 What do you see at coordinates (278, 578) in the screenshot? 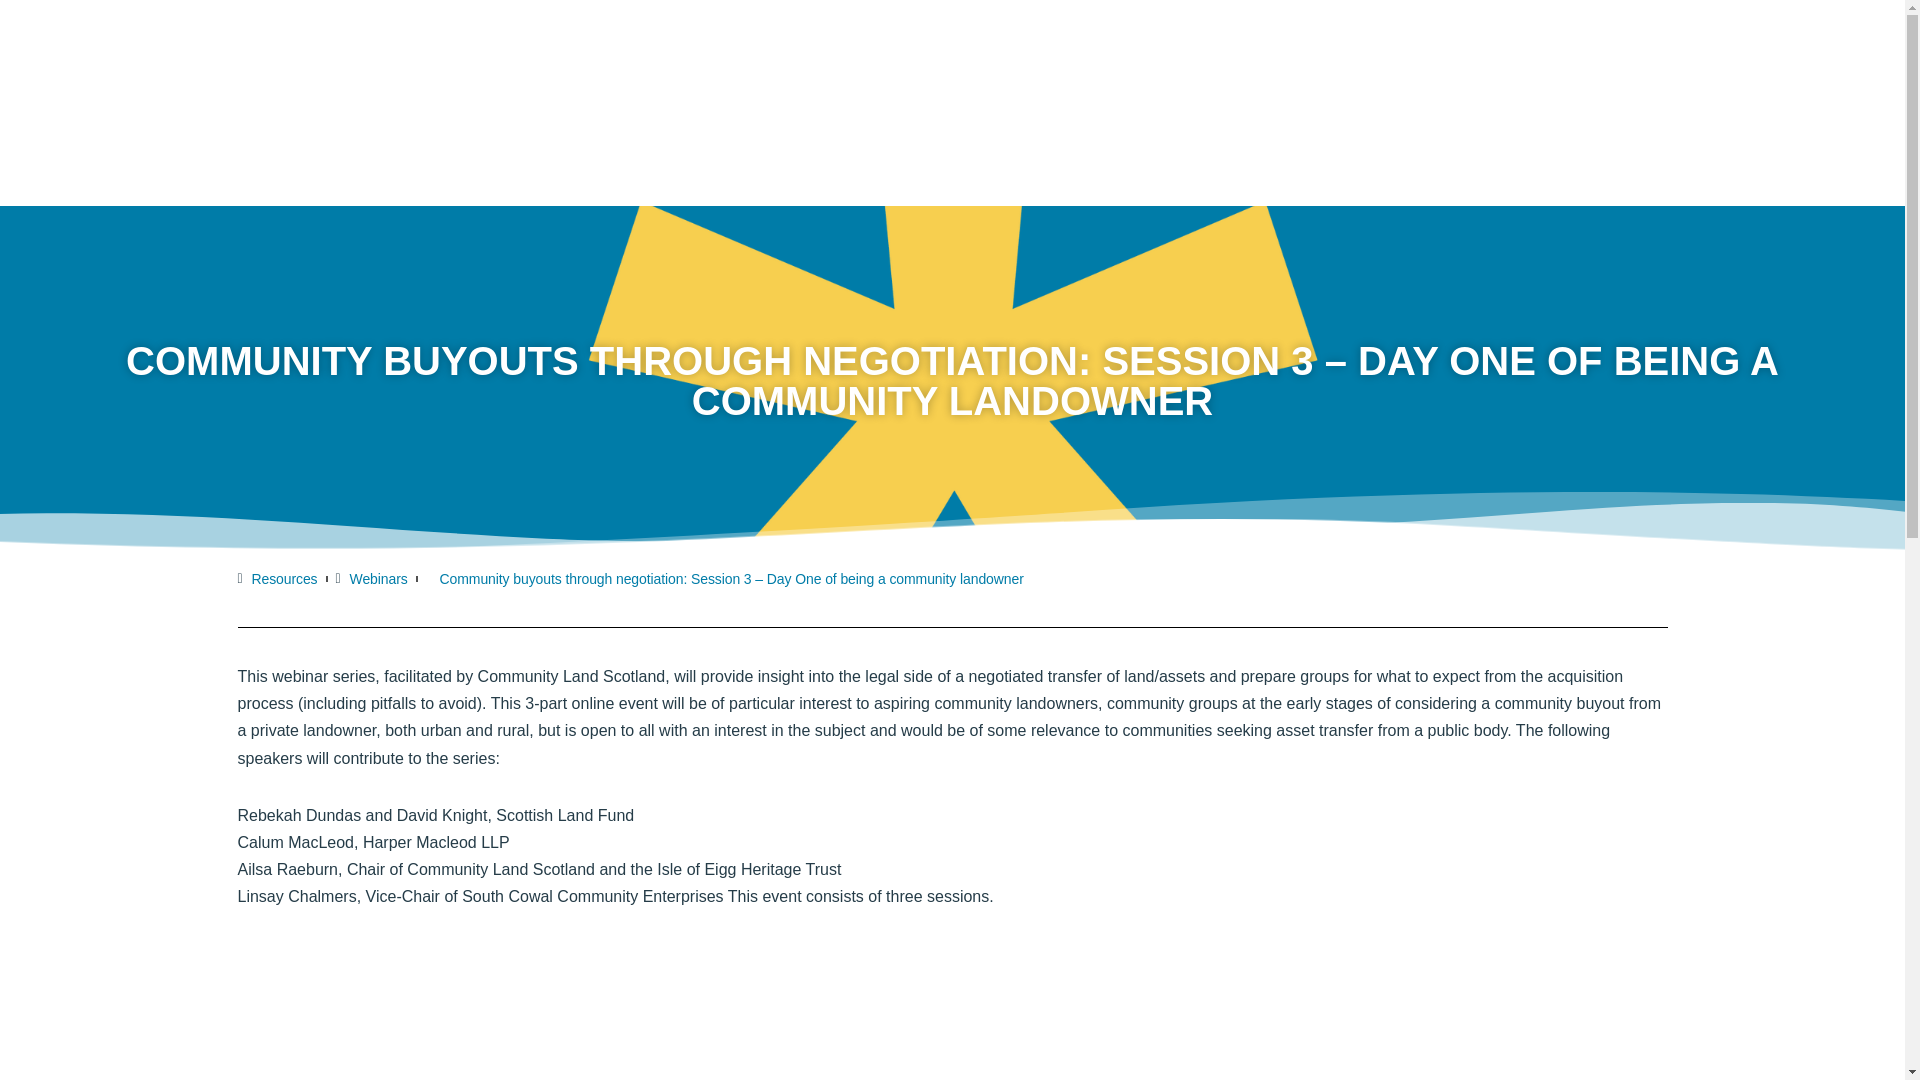
I see `Resources` at bounding box center [278, 578].